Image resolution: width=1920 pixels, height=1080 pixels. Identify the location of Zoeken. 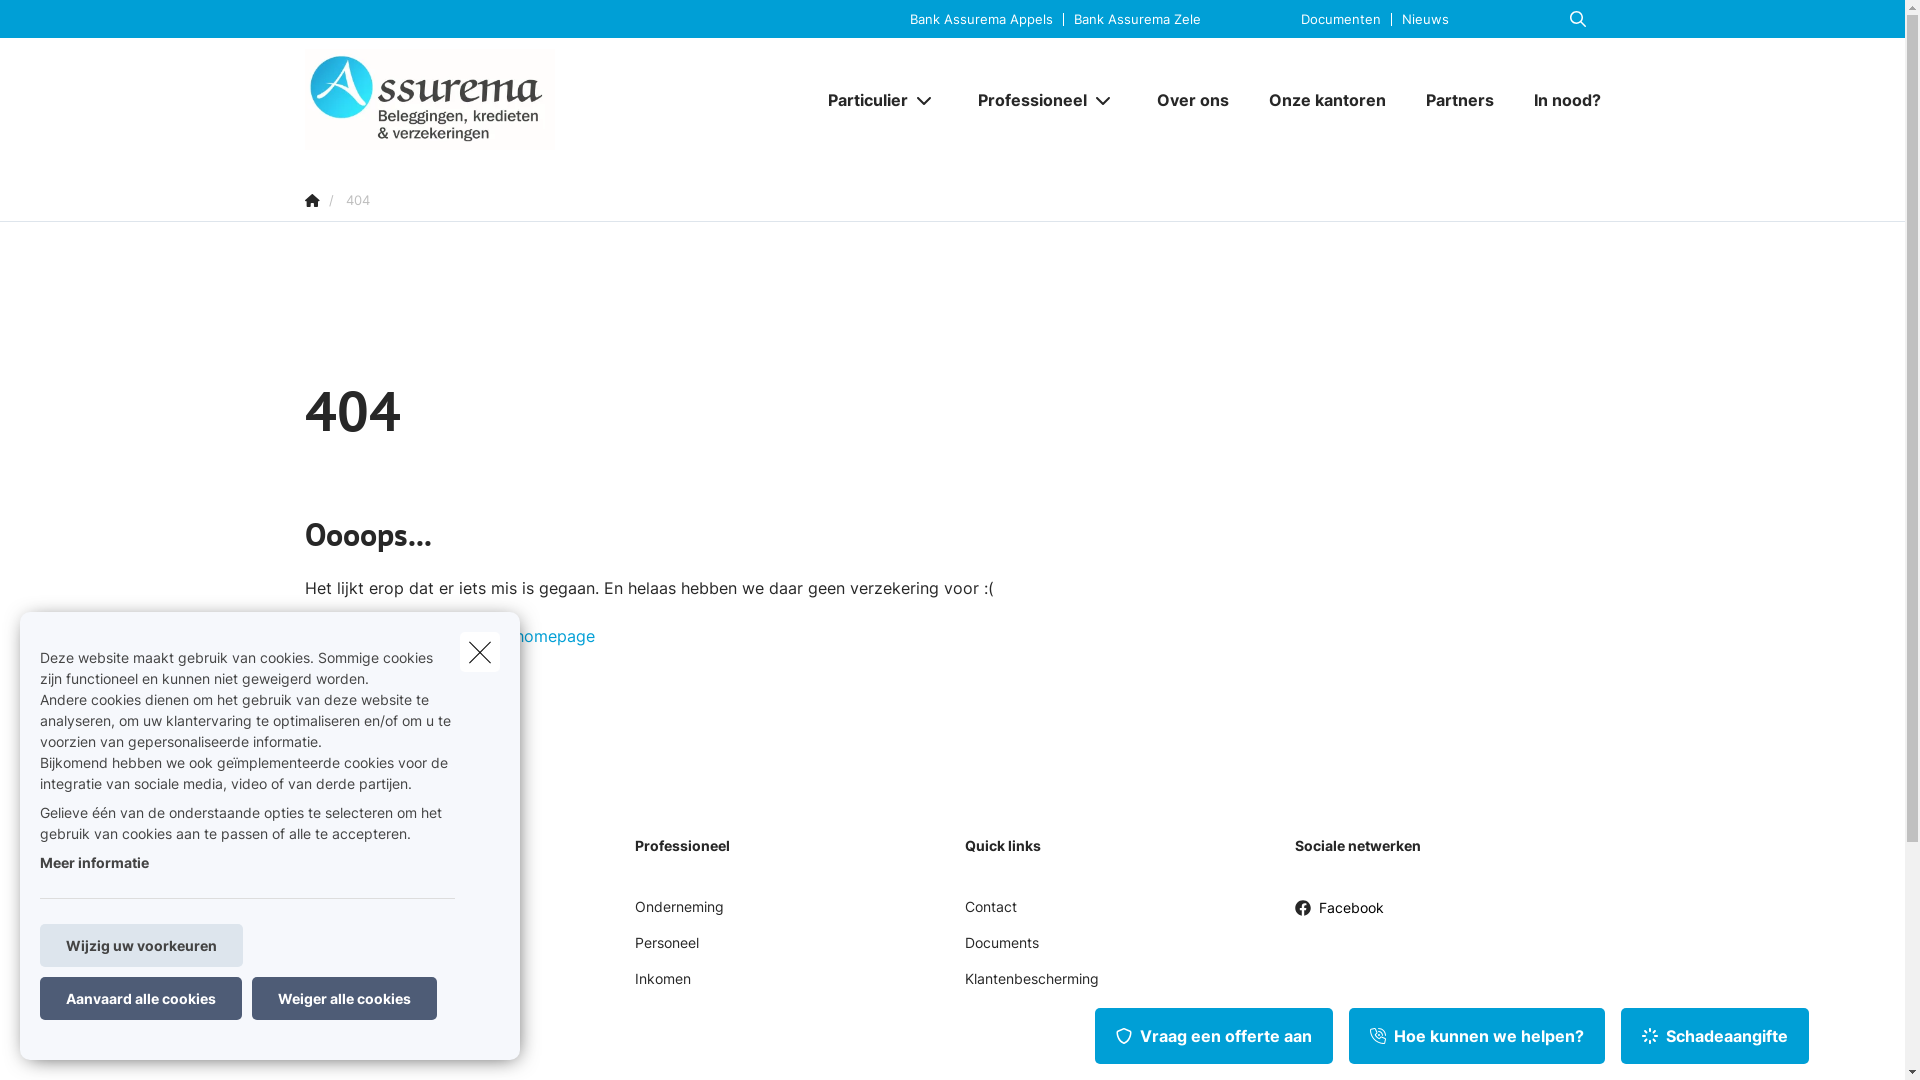
(56, 24).